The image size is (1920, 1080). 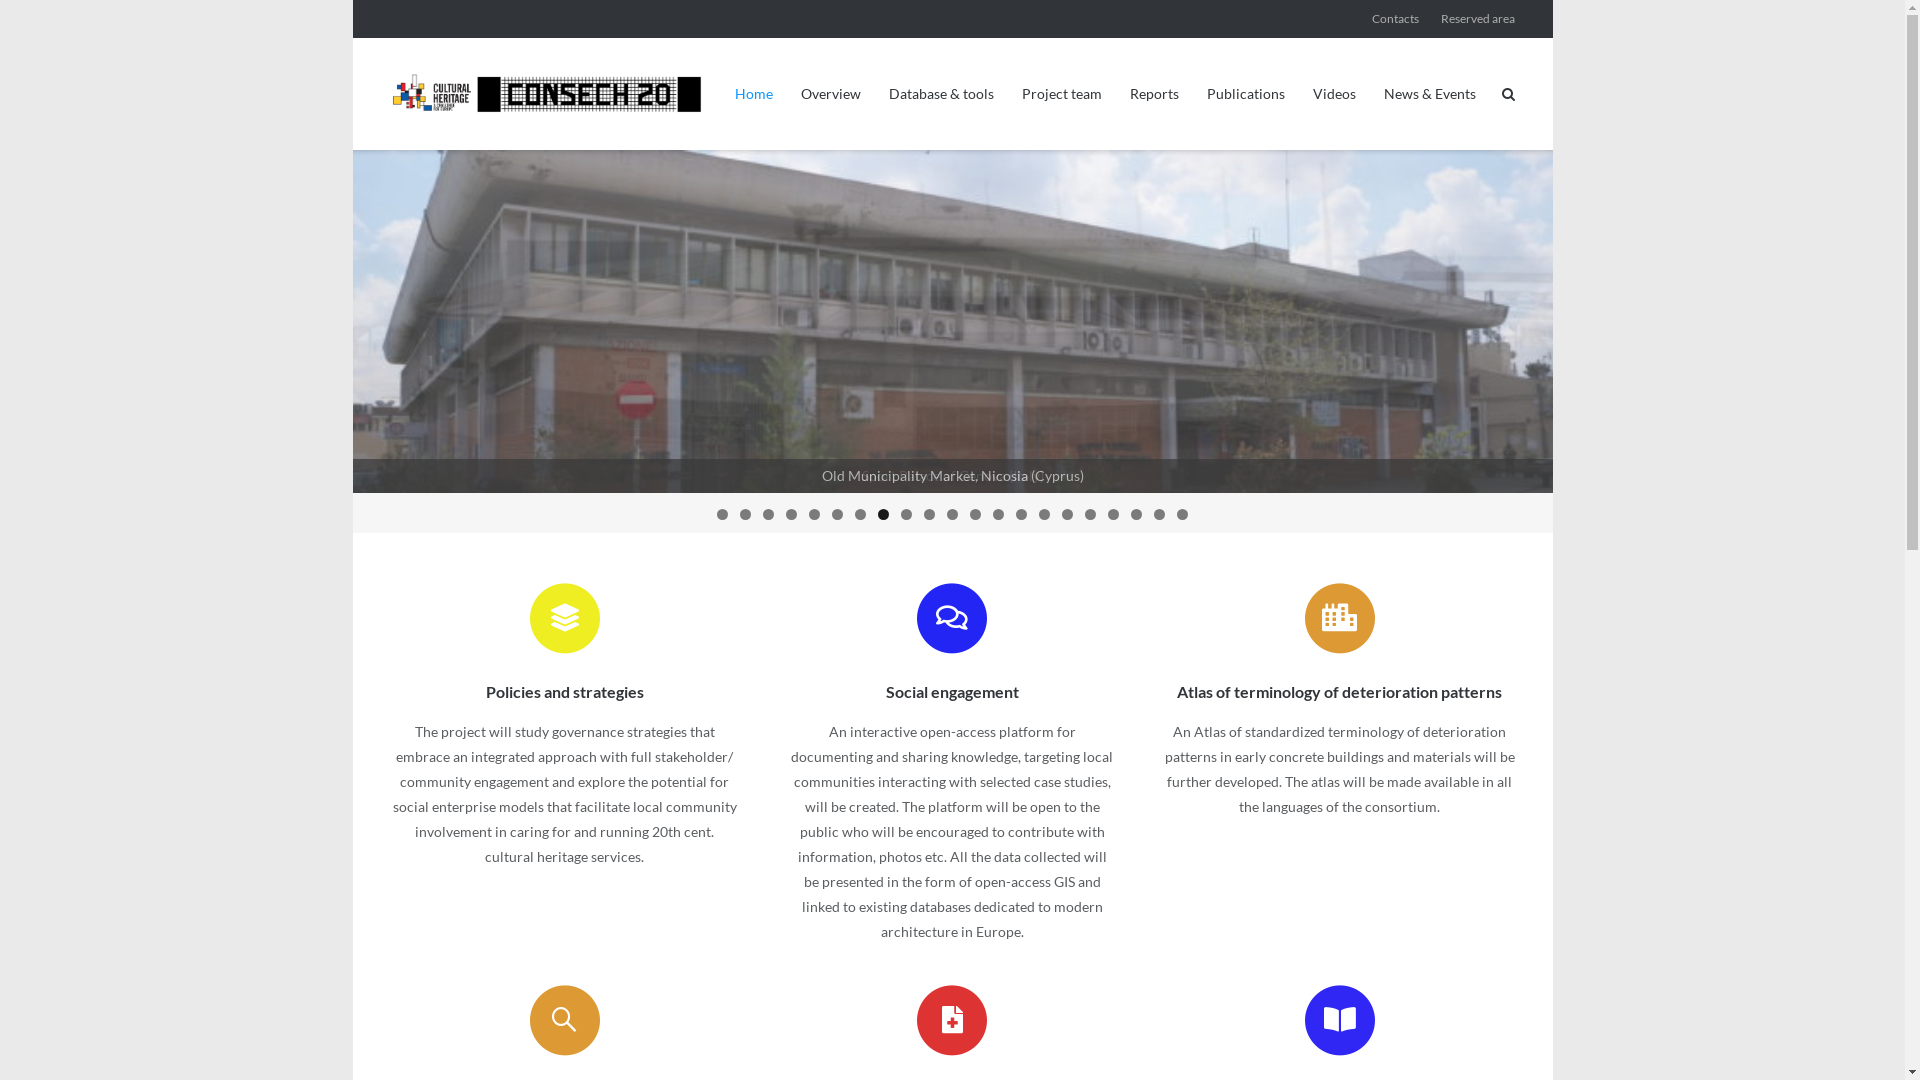 I want to click on 13, so click(x=998, y=514).